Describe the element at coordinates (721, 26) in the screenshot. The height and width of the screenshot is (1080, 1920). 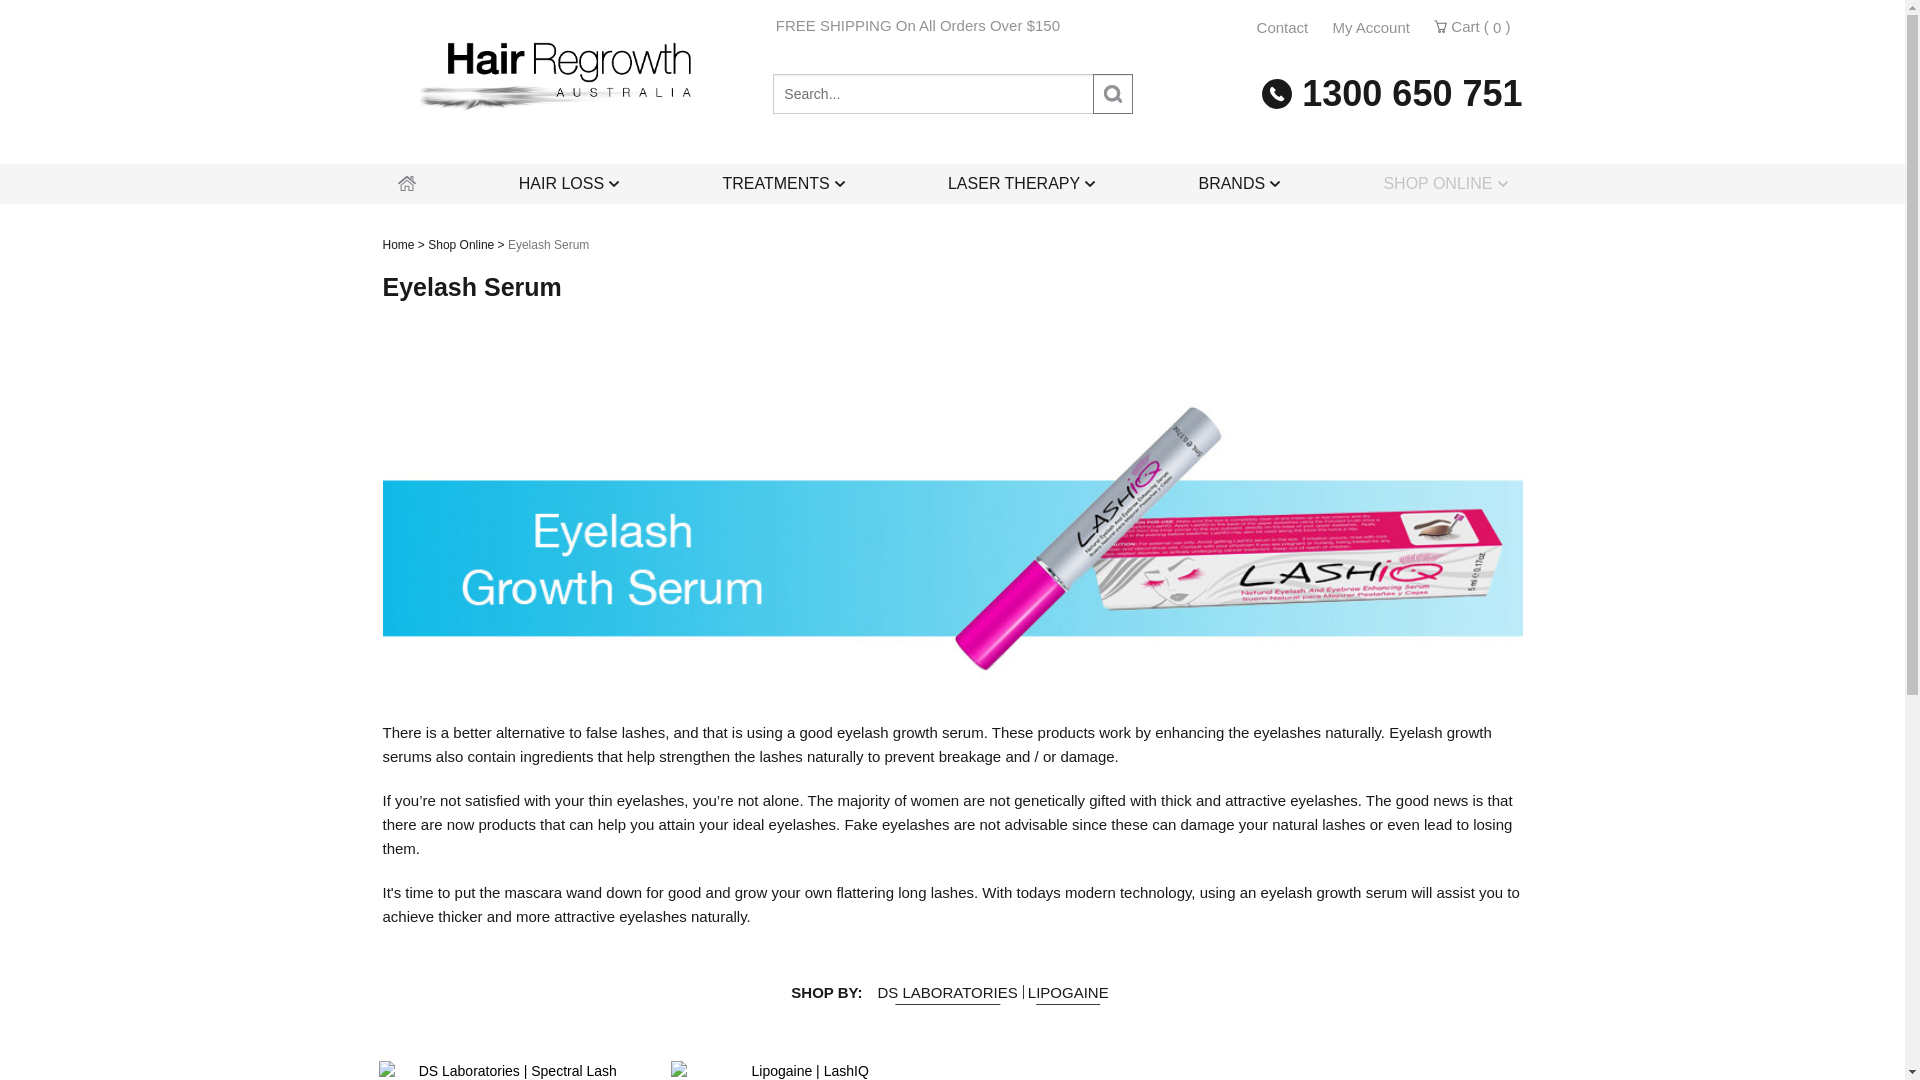
I see `FREE SHIPPING On All Orders Over $150` at that location.